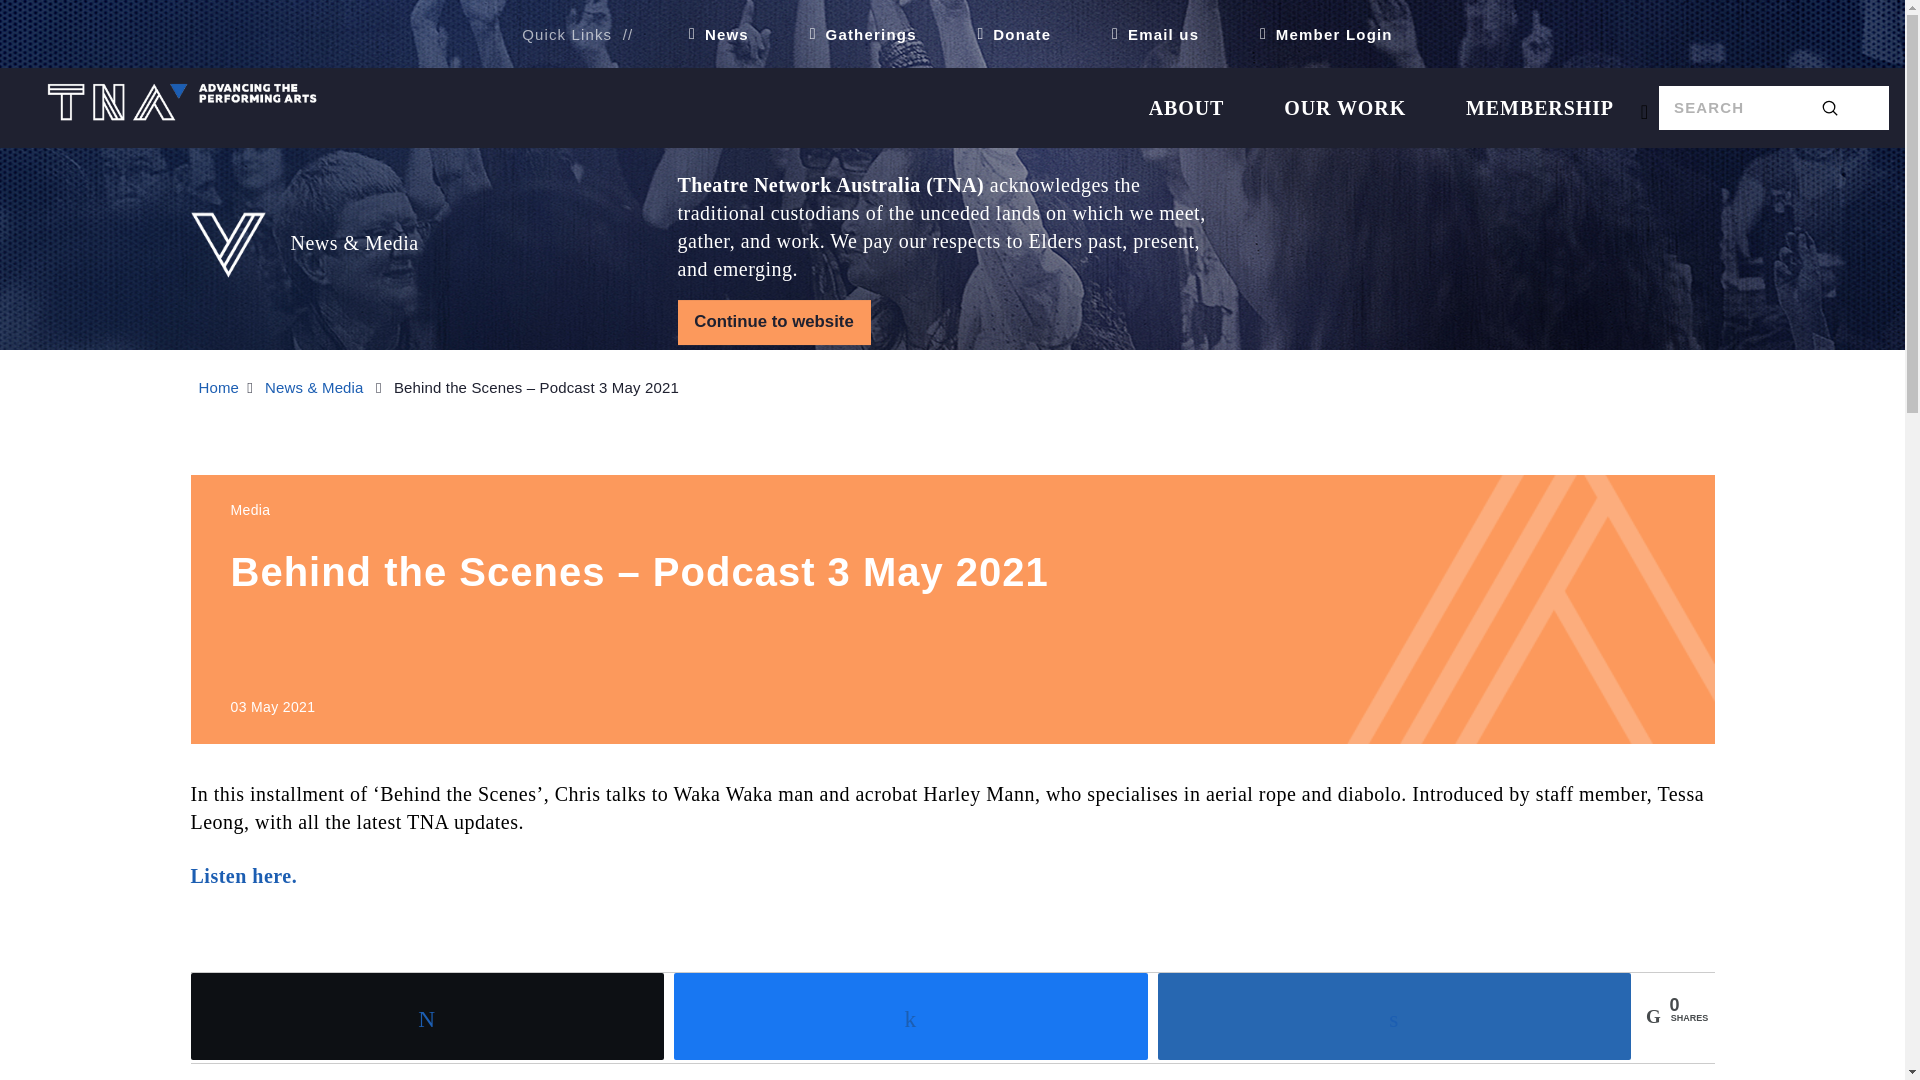  Describe the element at coordinates (711, 34) in the screenshot. I see `News` at that location.